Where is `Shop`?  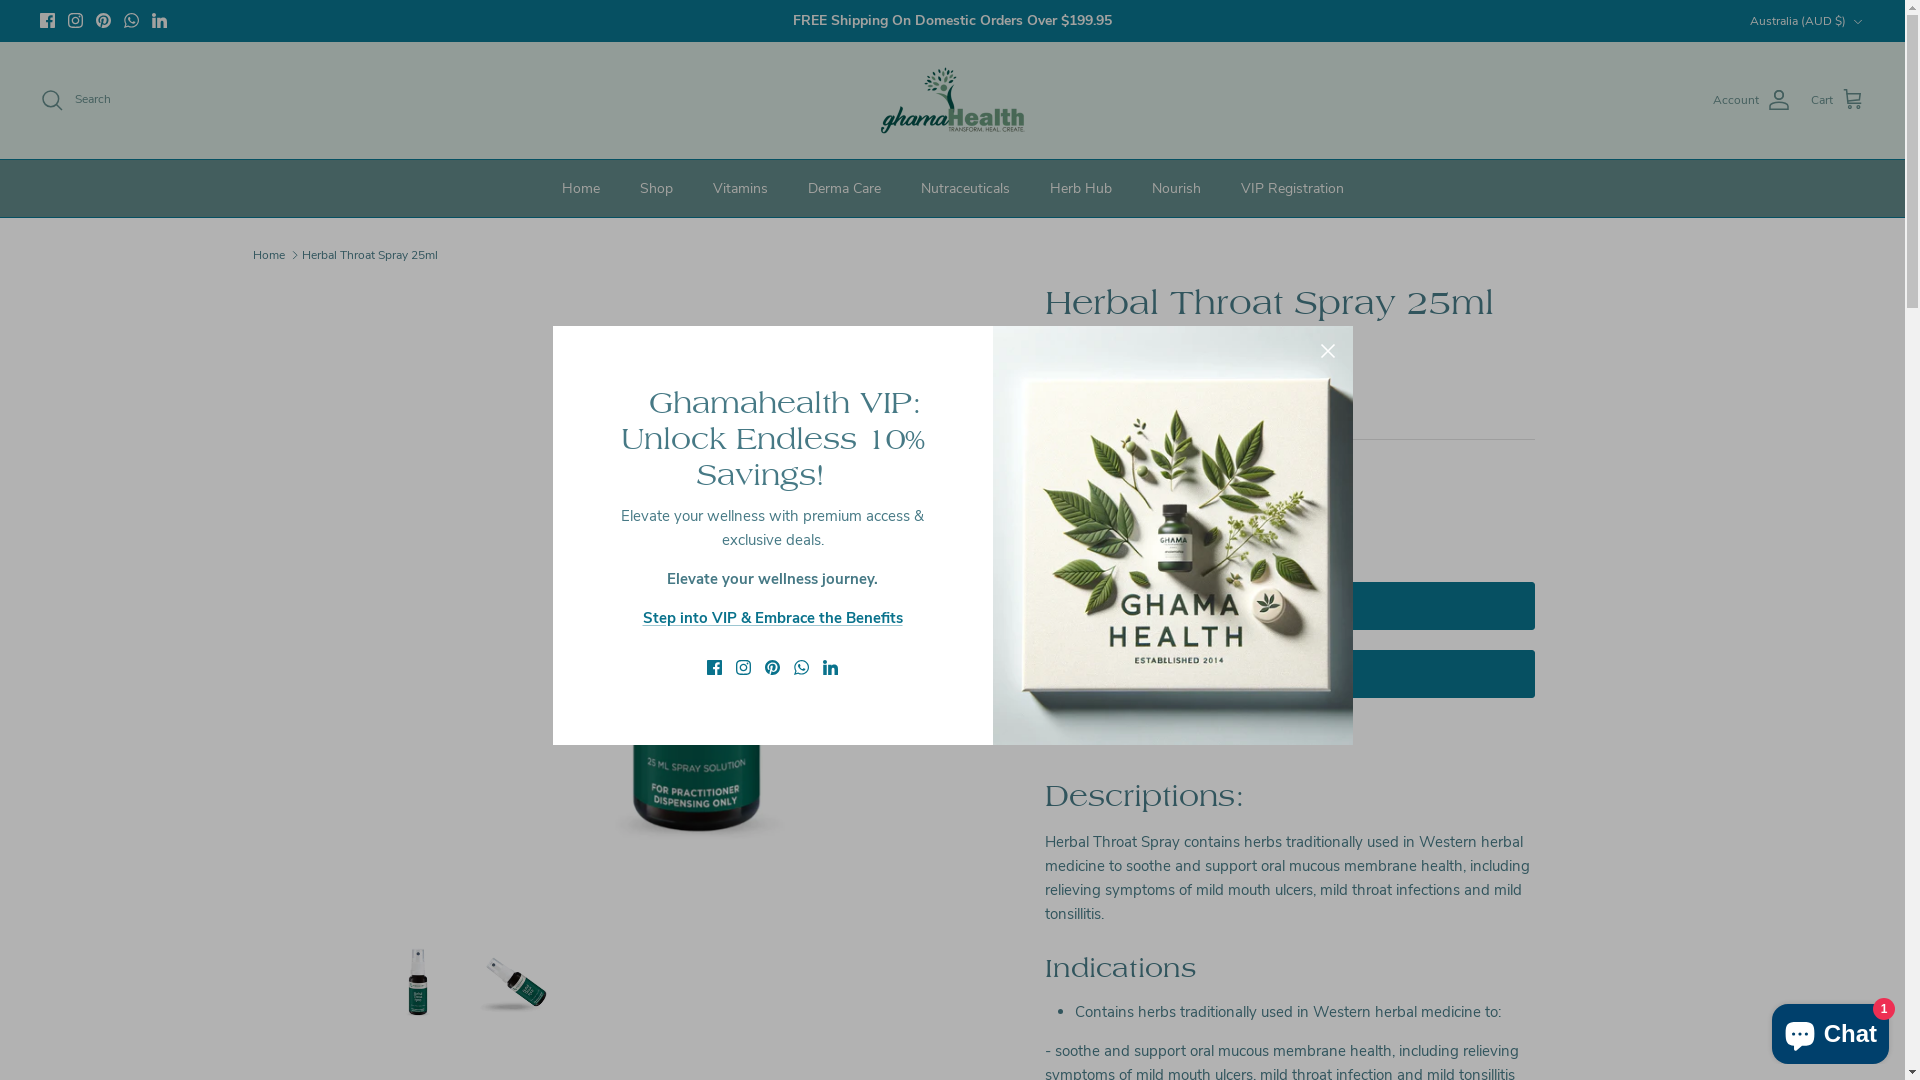
Shop is located at coordinates (656, 188).